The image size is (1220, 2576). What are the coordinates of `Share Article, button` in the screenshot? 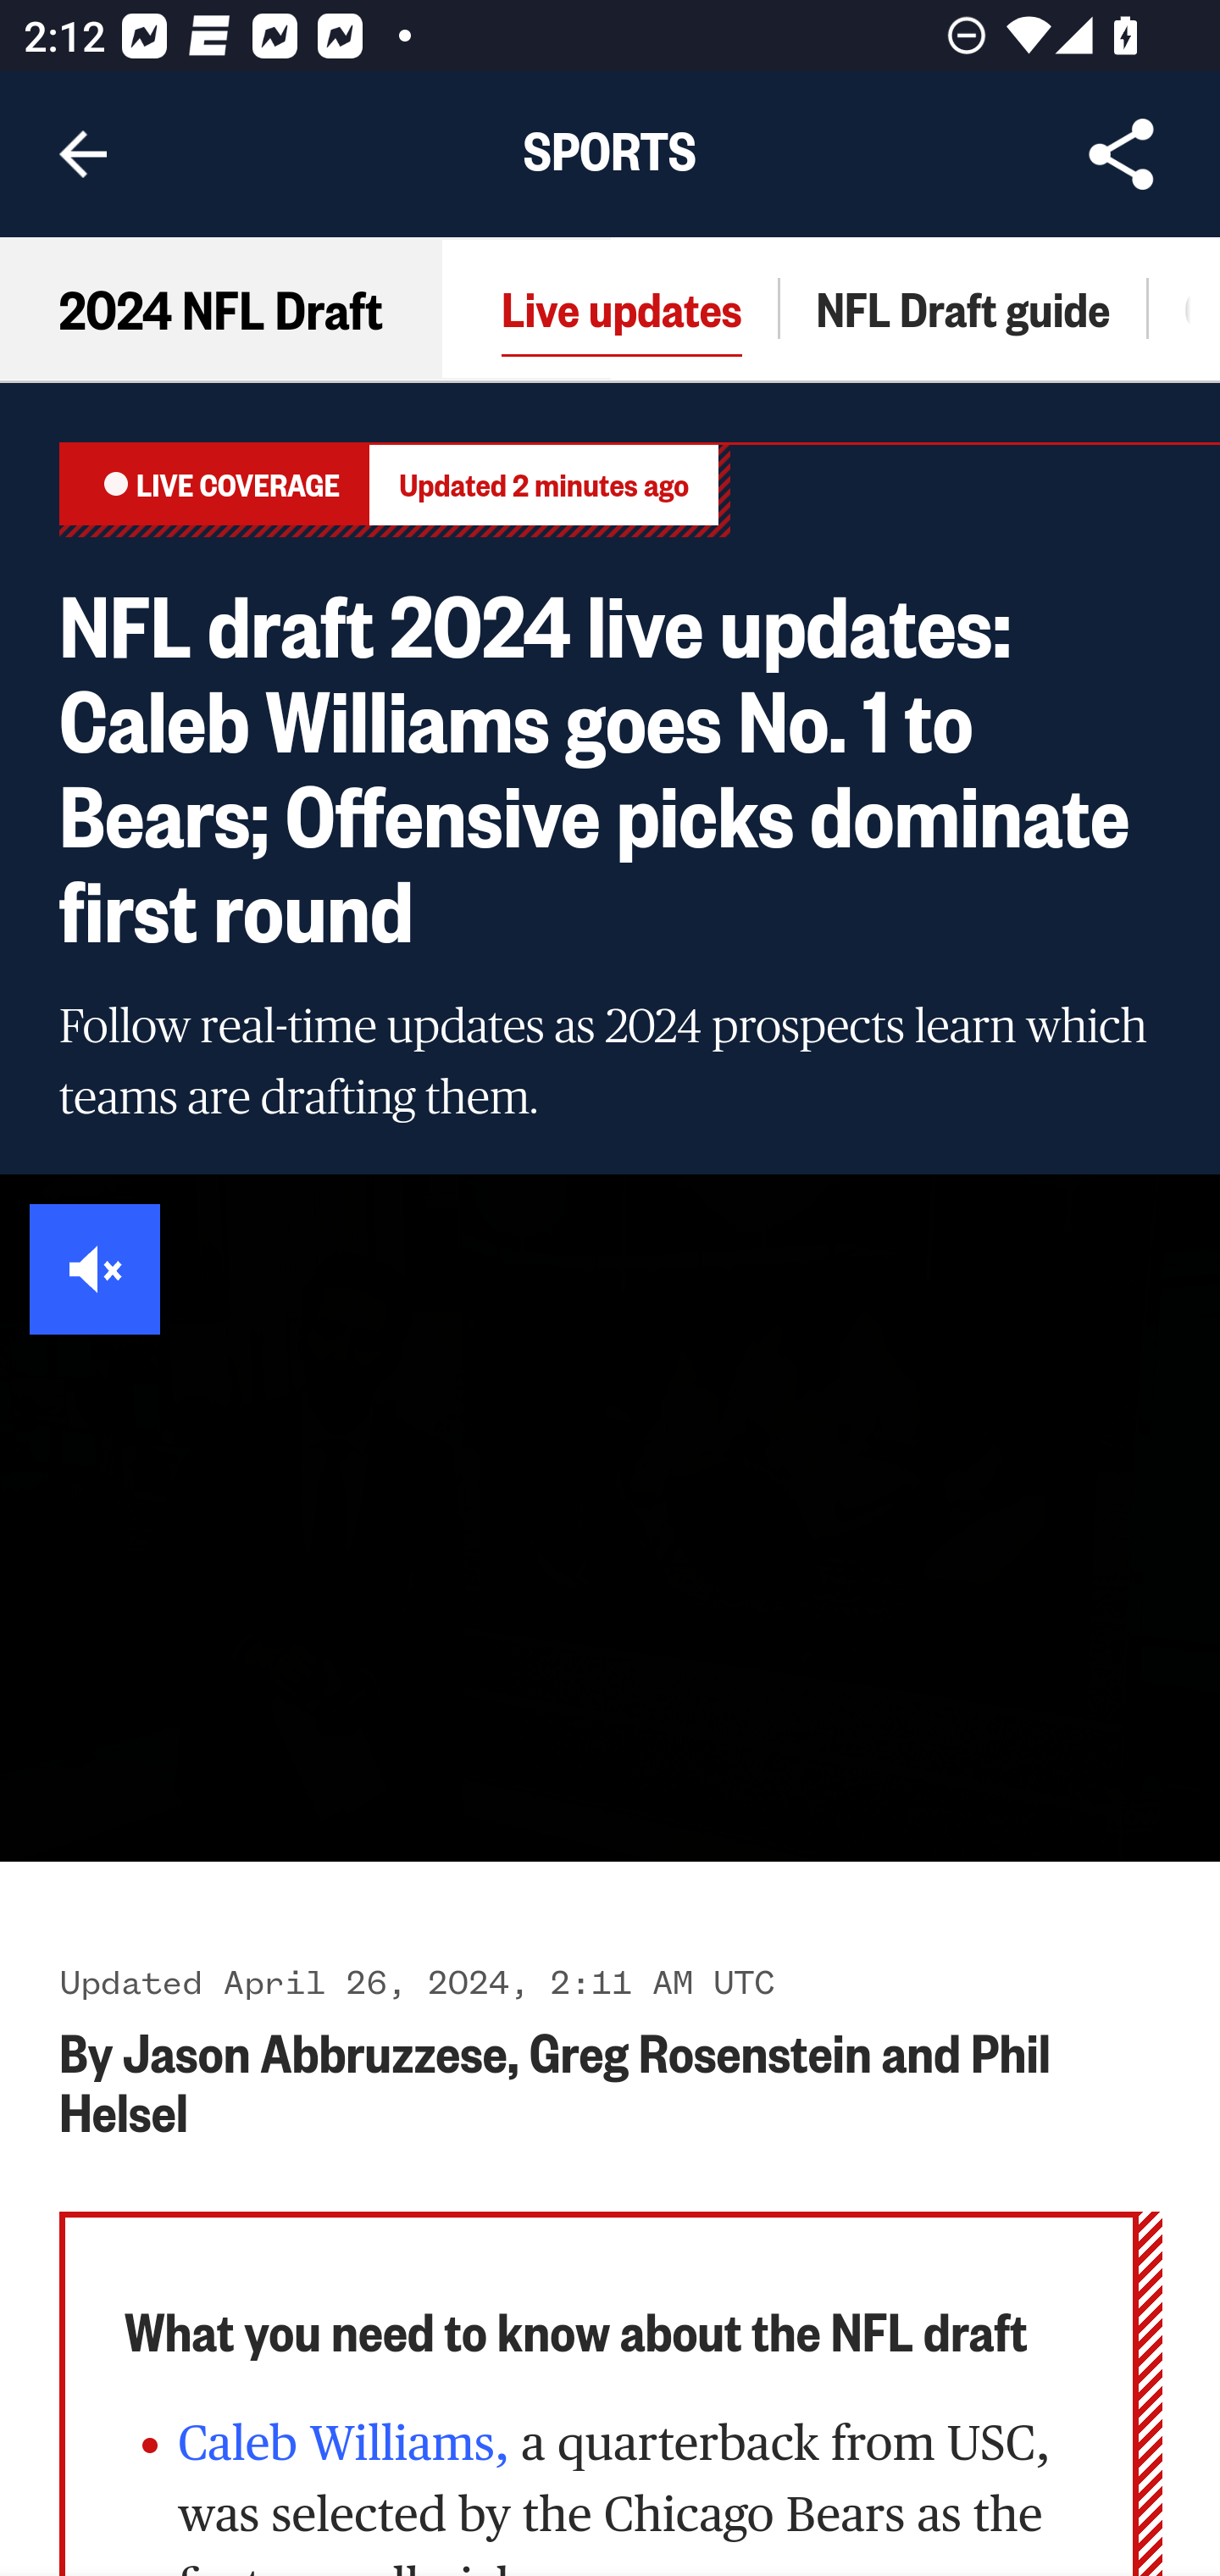 It's located at (1122, 154).